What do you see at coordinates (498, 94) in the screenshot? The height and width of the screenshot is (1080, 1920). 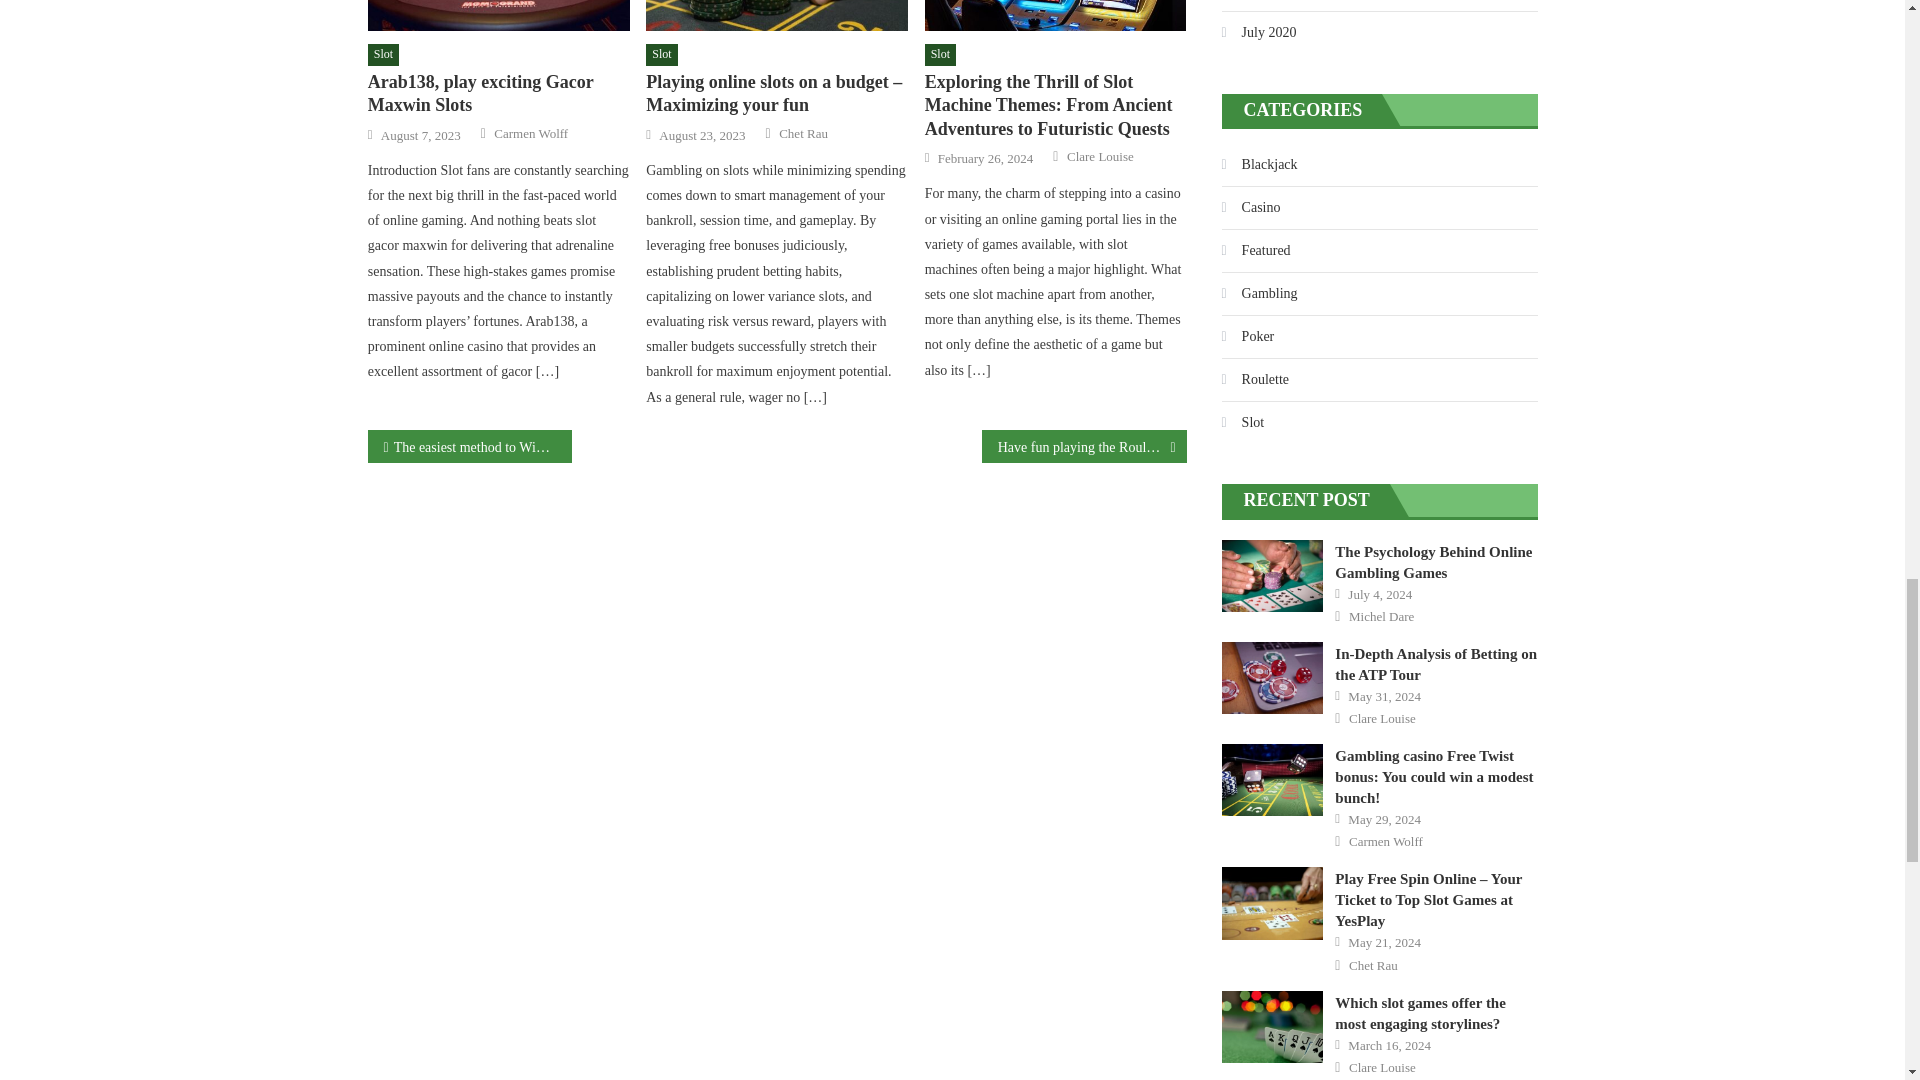 I see `Arab138, play exciting Gacor Maxwin Slots` at bounding box center [498, 94].